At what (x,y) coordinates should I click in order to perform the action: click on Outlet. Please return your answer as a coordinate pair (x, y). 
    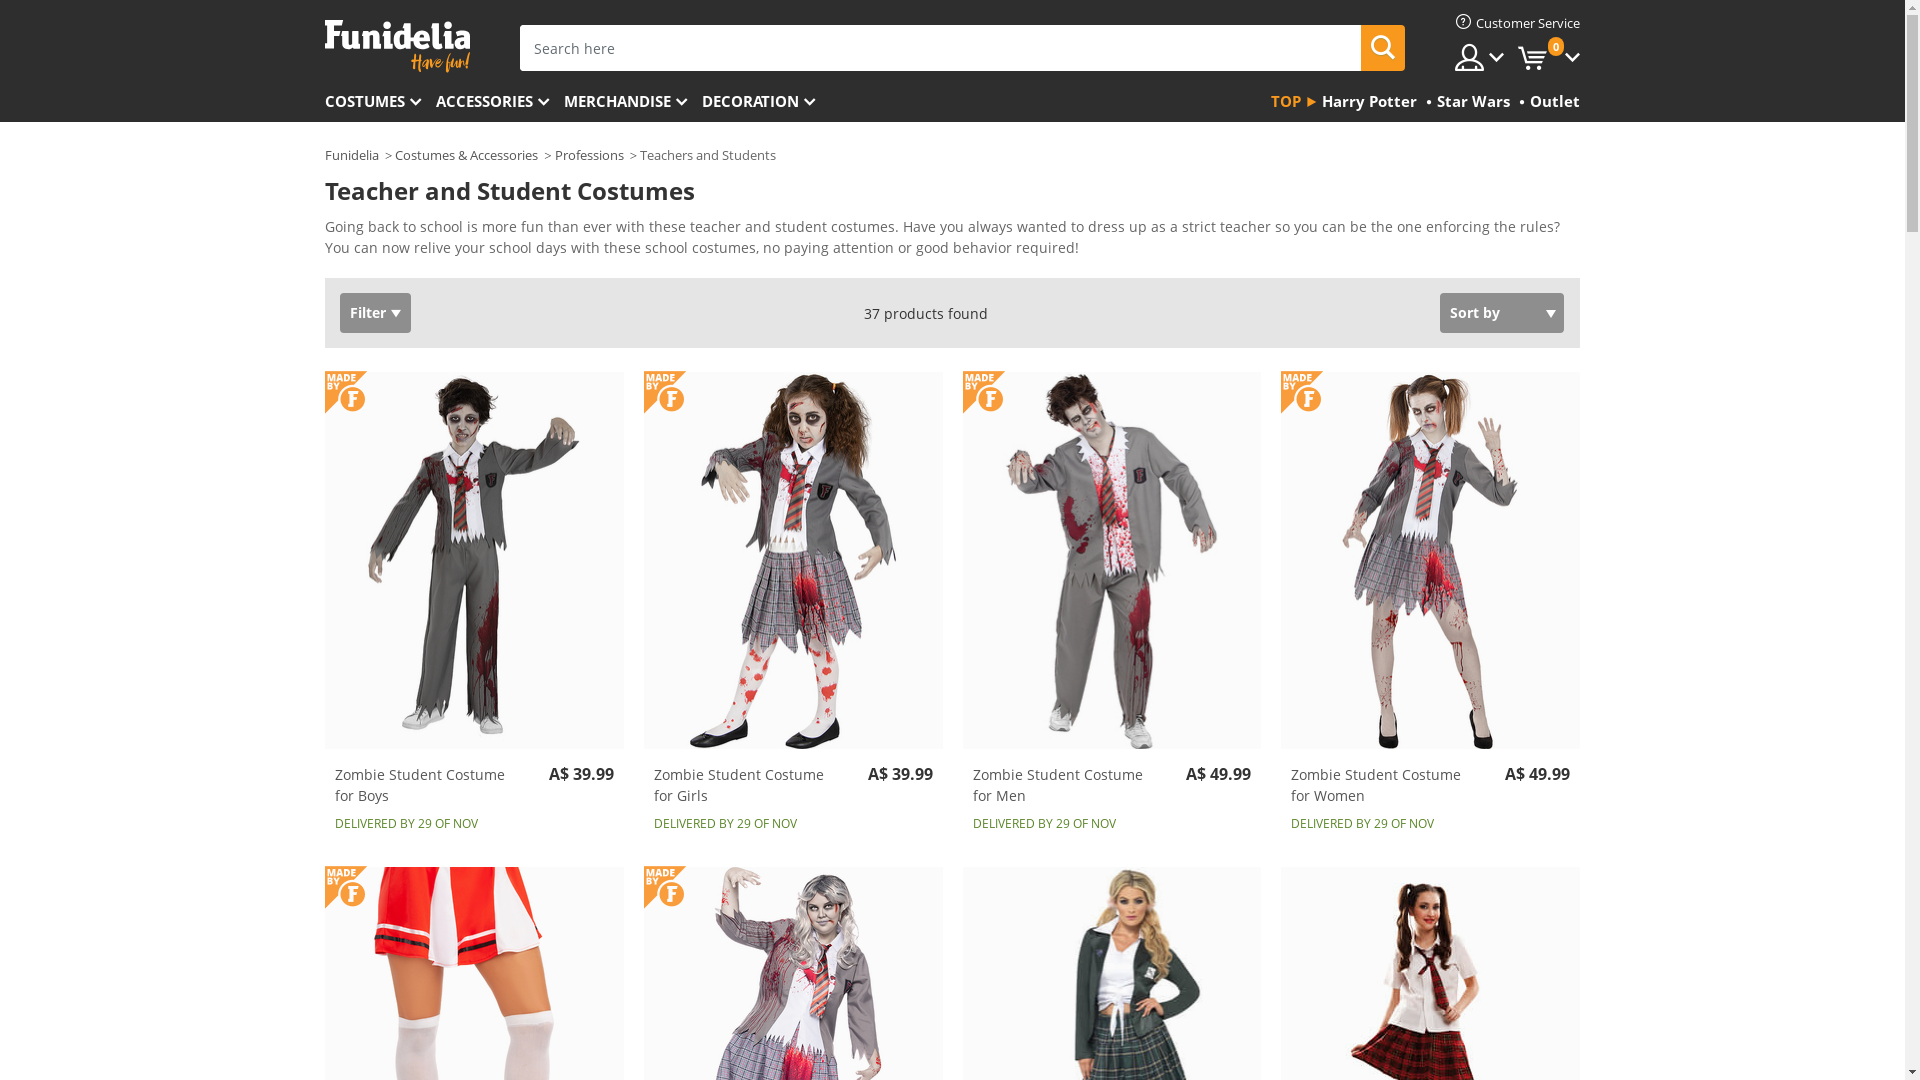
    Looking at the image, I should click on (1552, 103).